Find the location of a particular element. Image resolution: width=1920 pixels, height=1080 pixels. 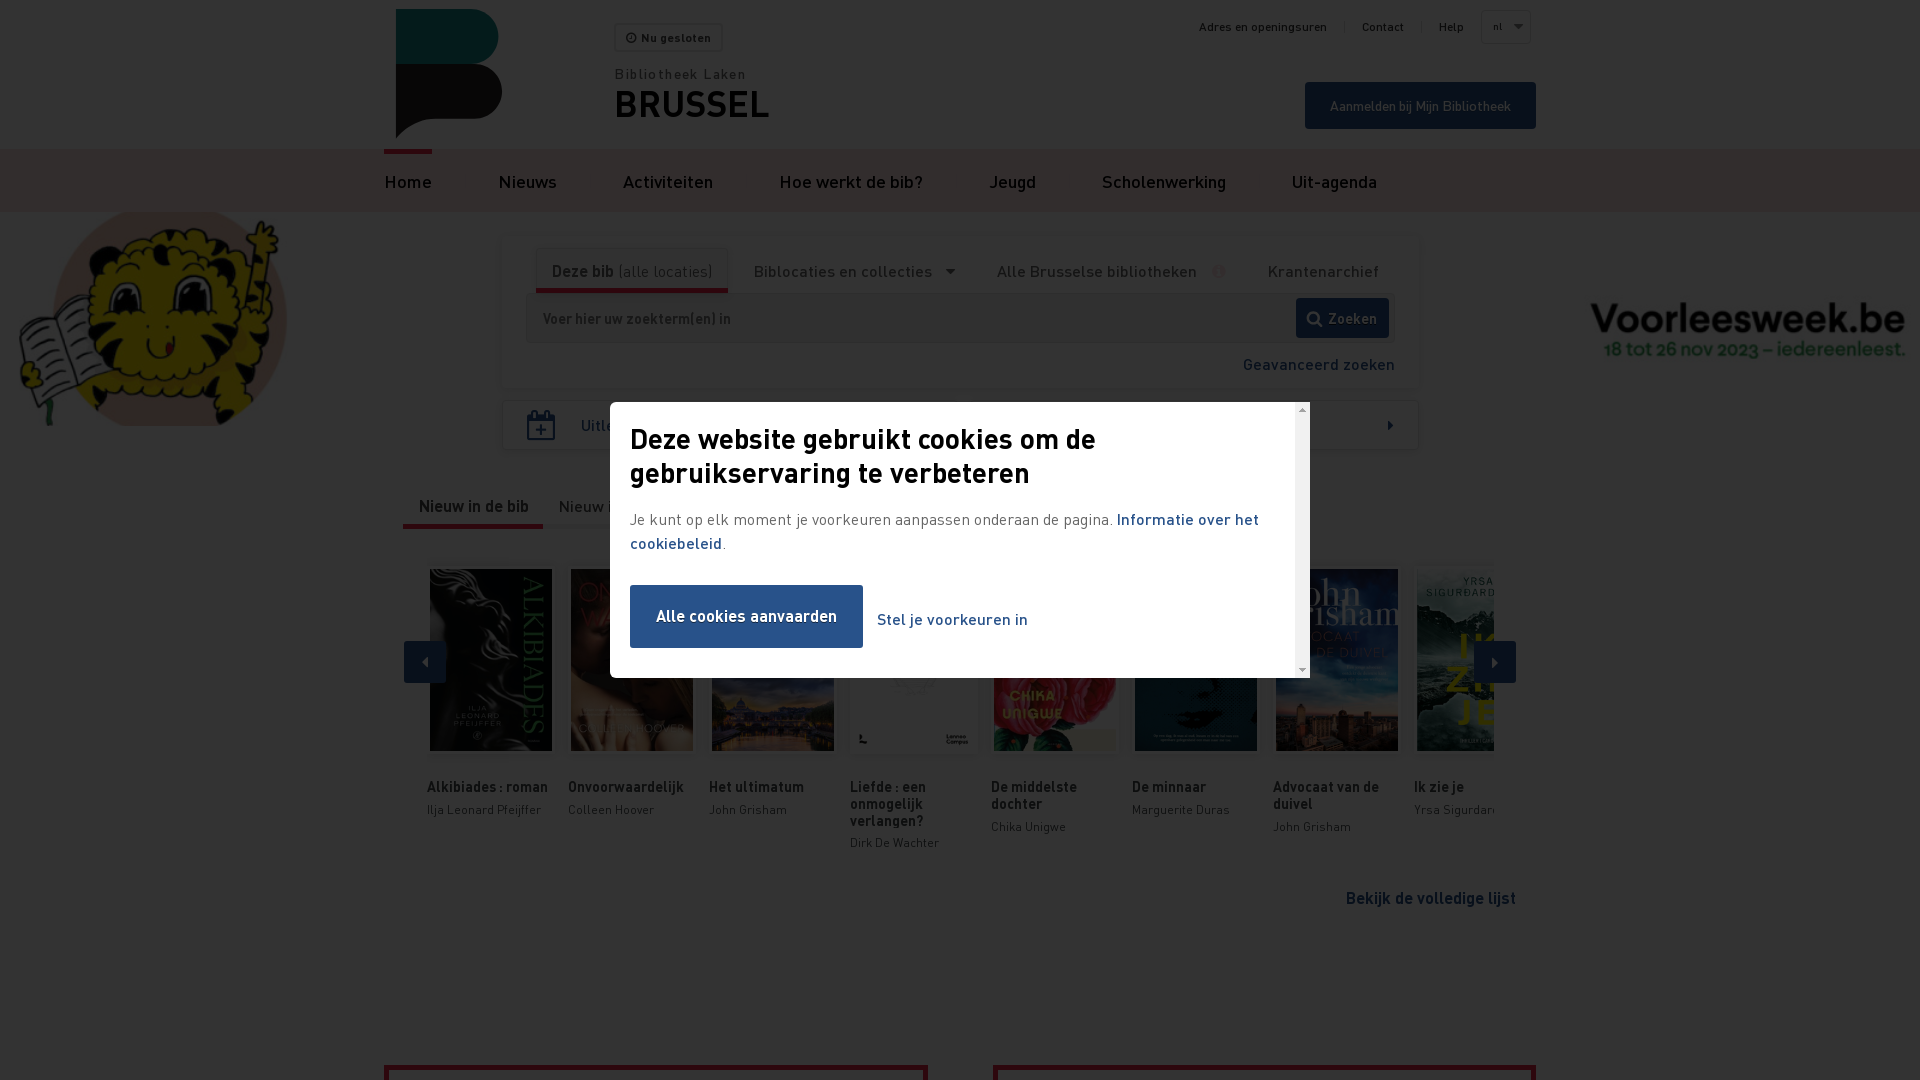

Nieuw in de bib is located at coordinates (474, 506).